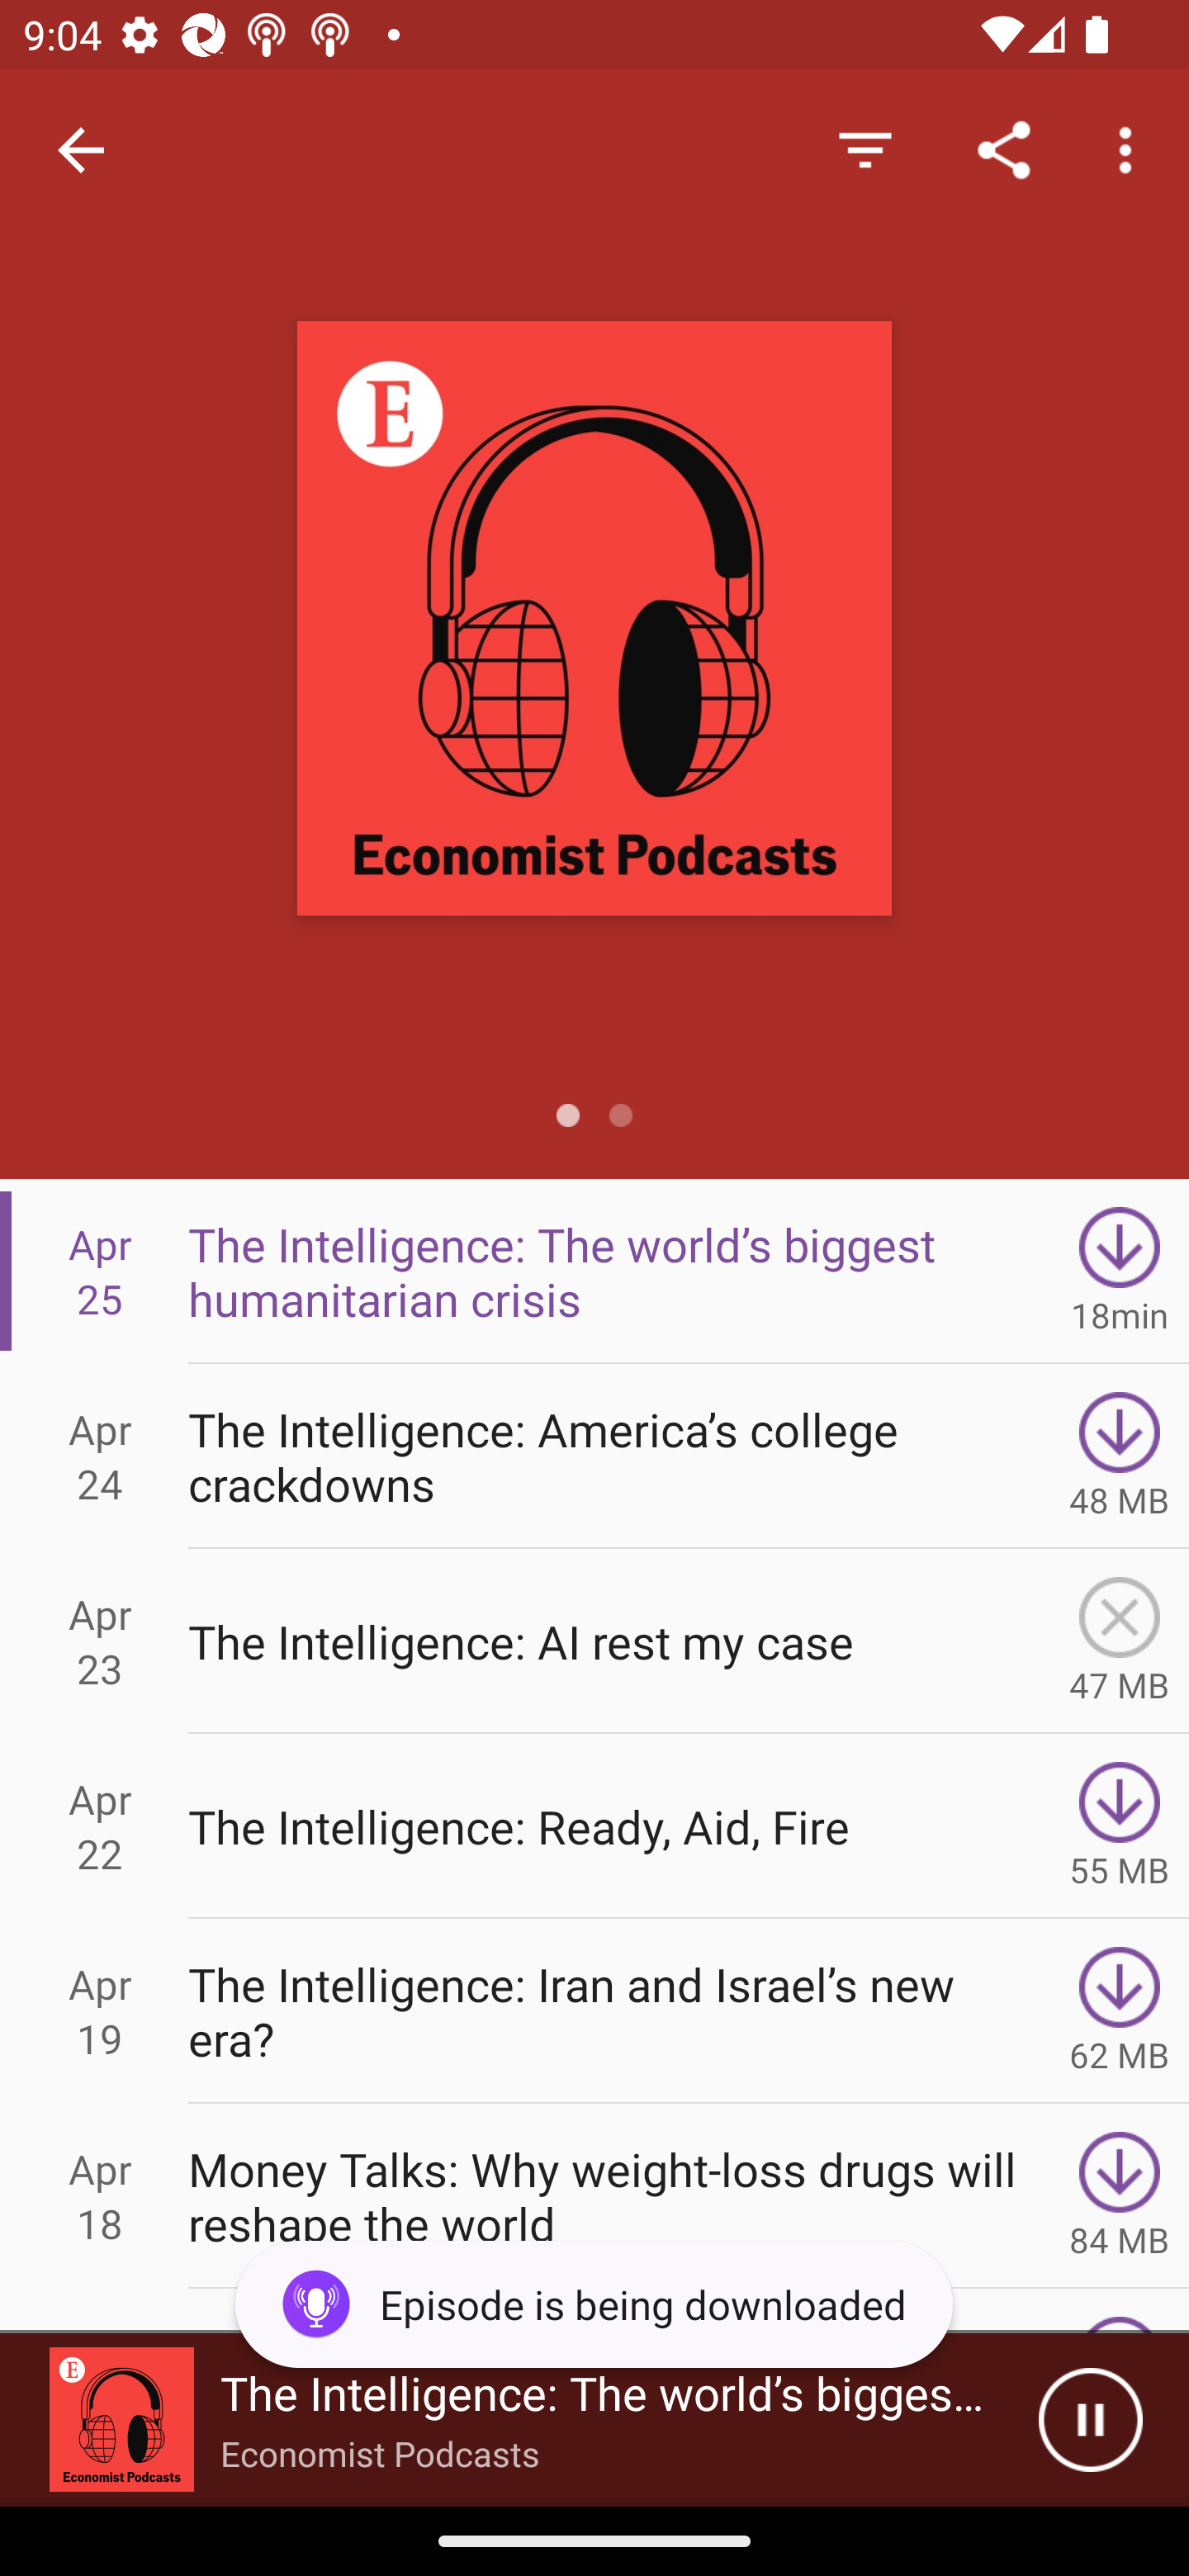  I want to click on Hide Episodes, so click(865, 149).